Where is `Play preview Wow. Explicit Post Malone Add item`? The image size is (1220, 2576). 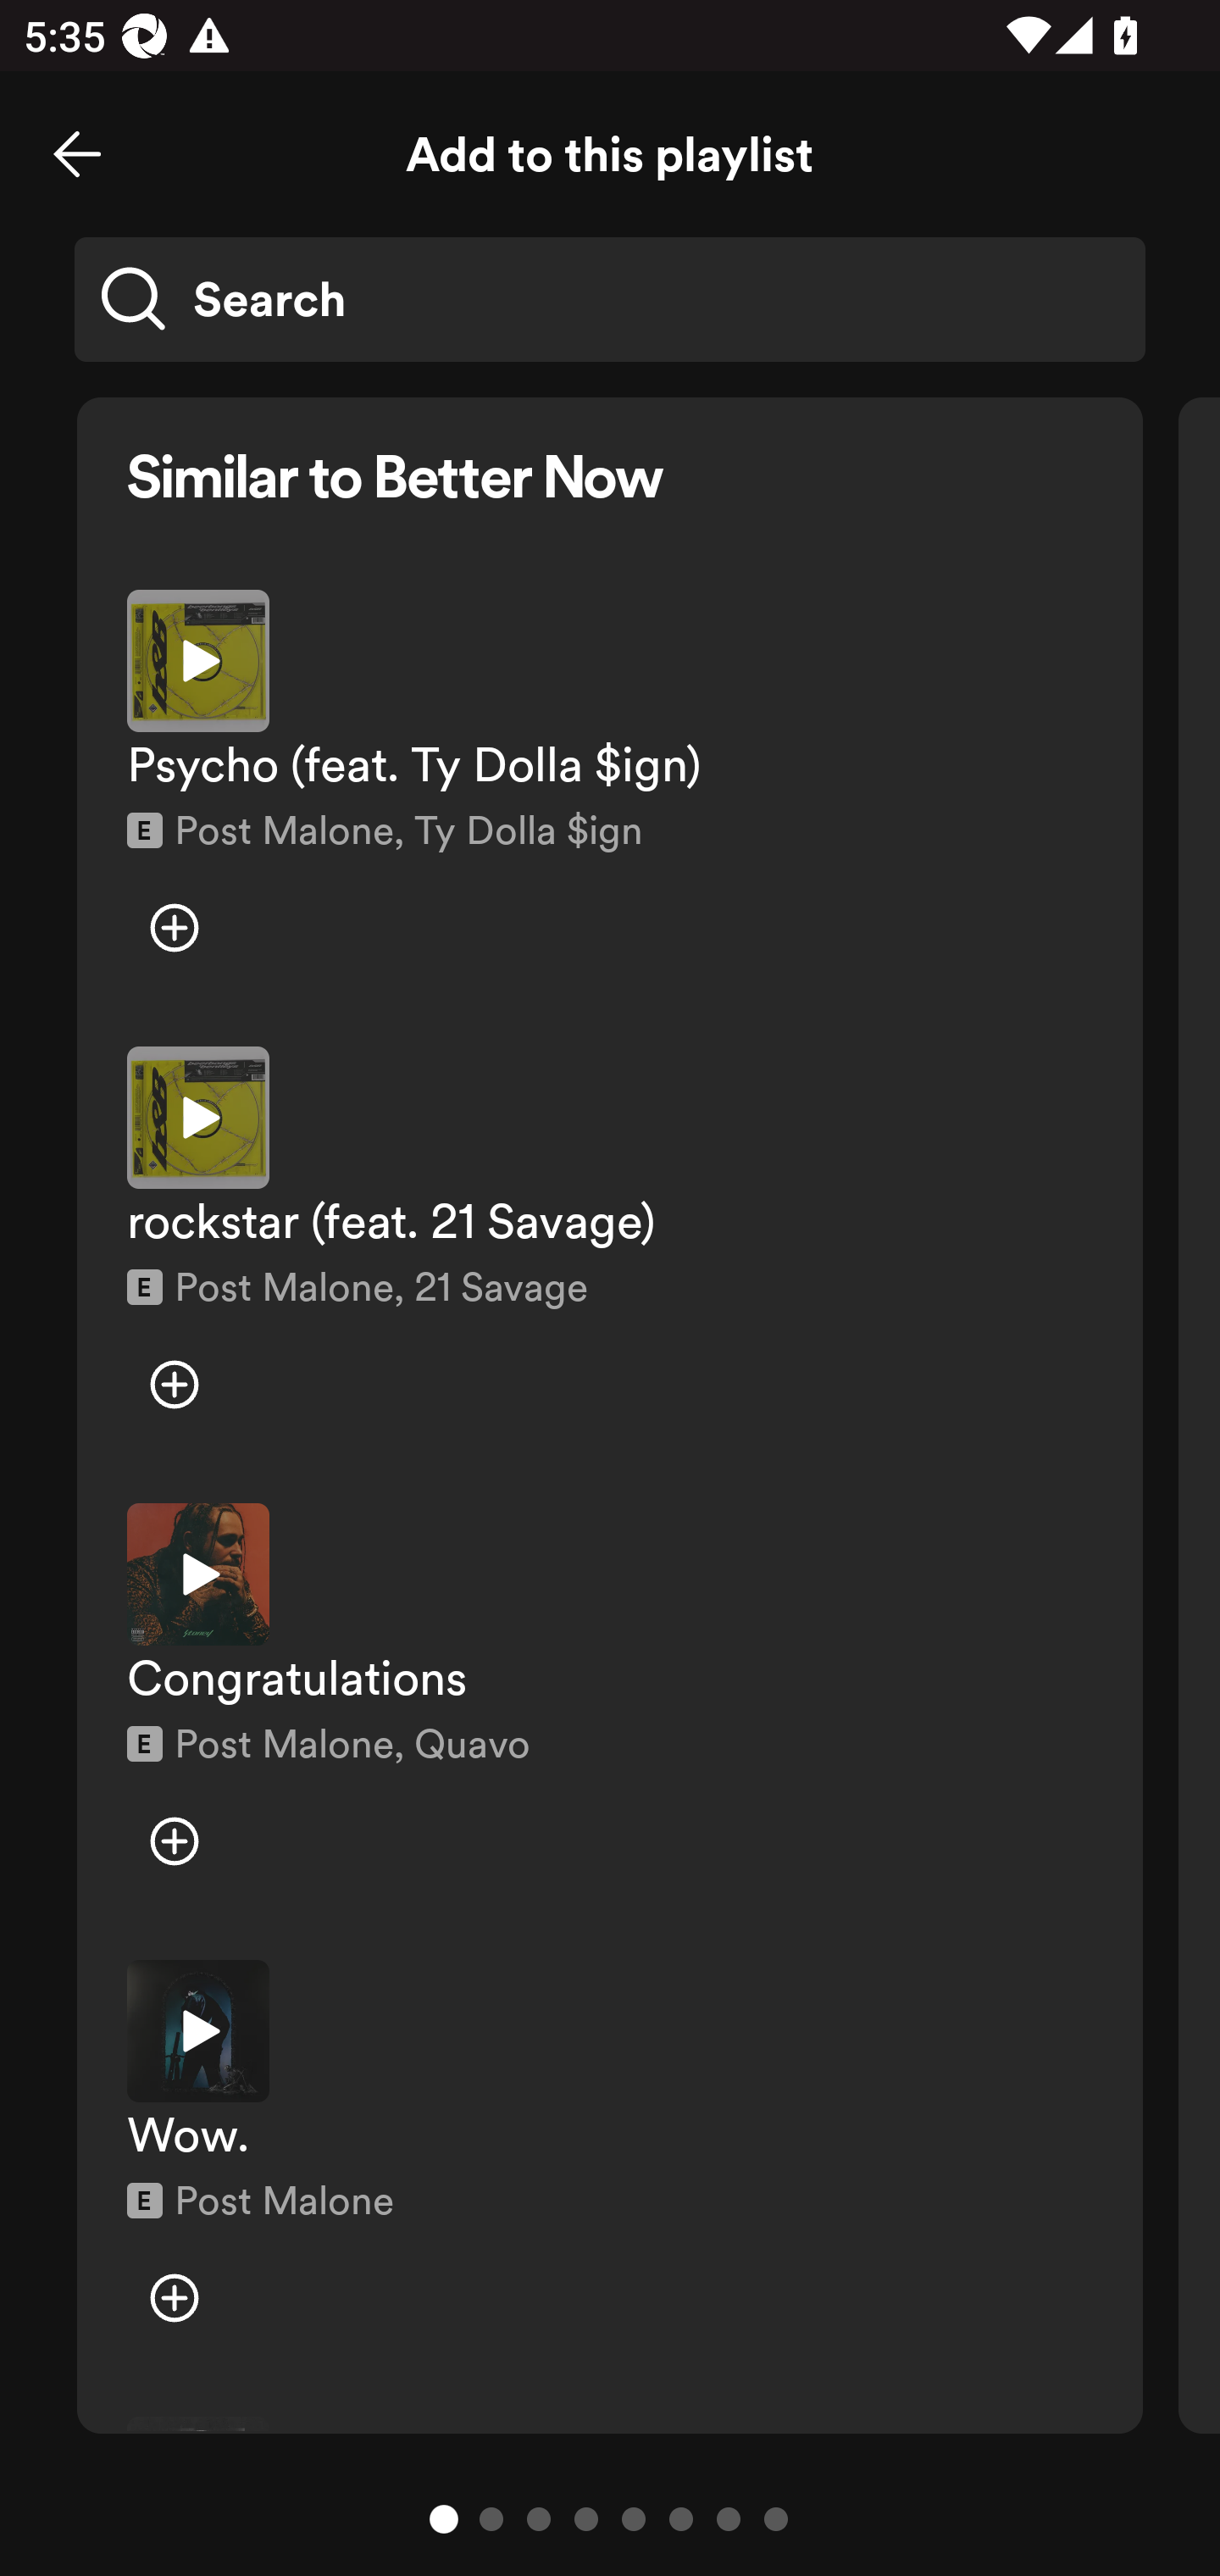
Play preview Wow. Explicit Post Malone Add item is located at coordinates (610, 2165).